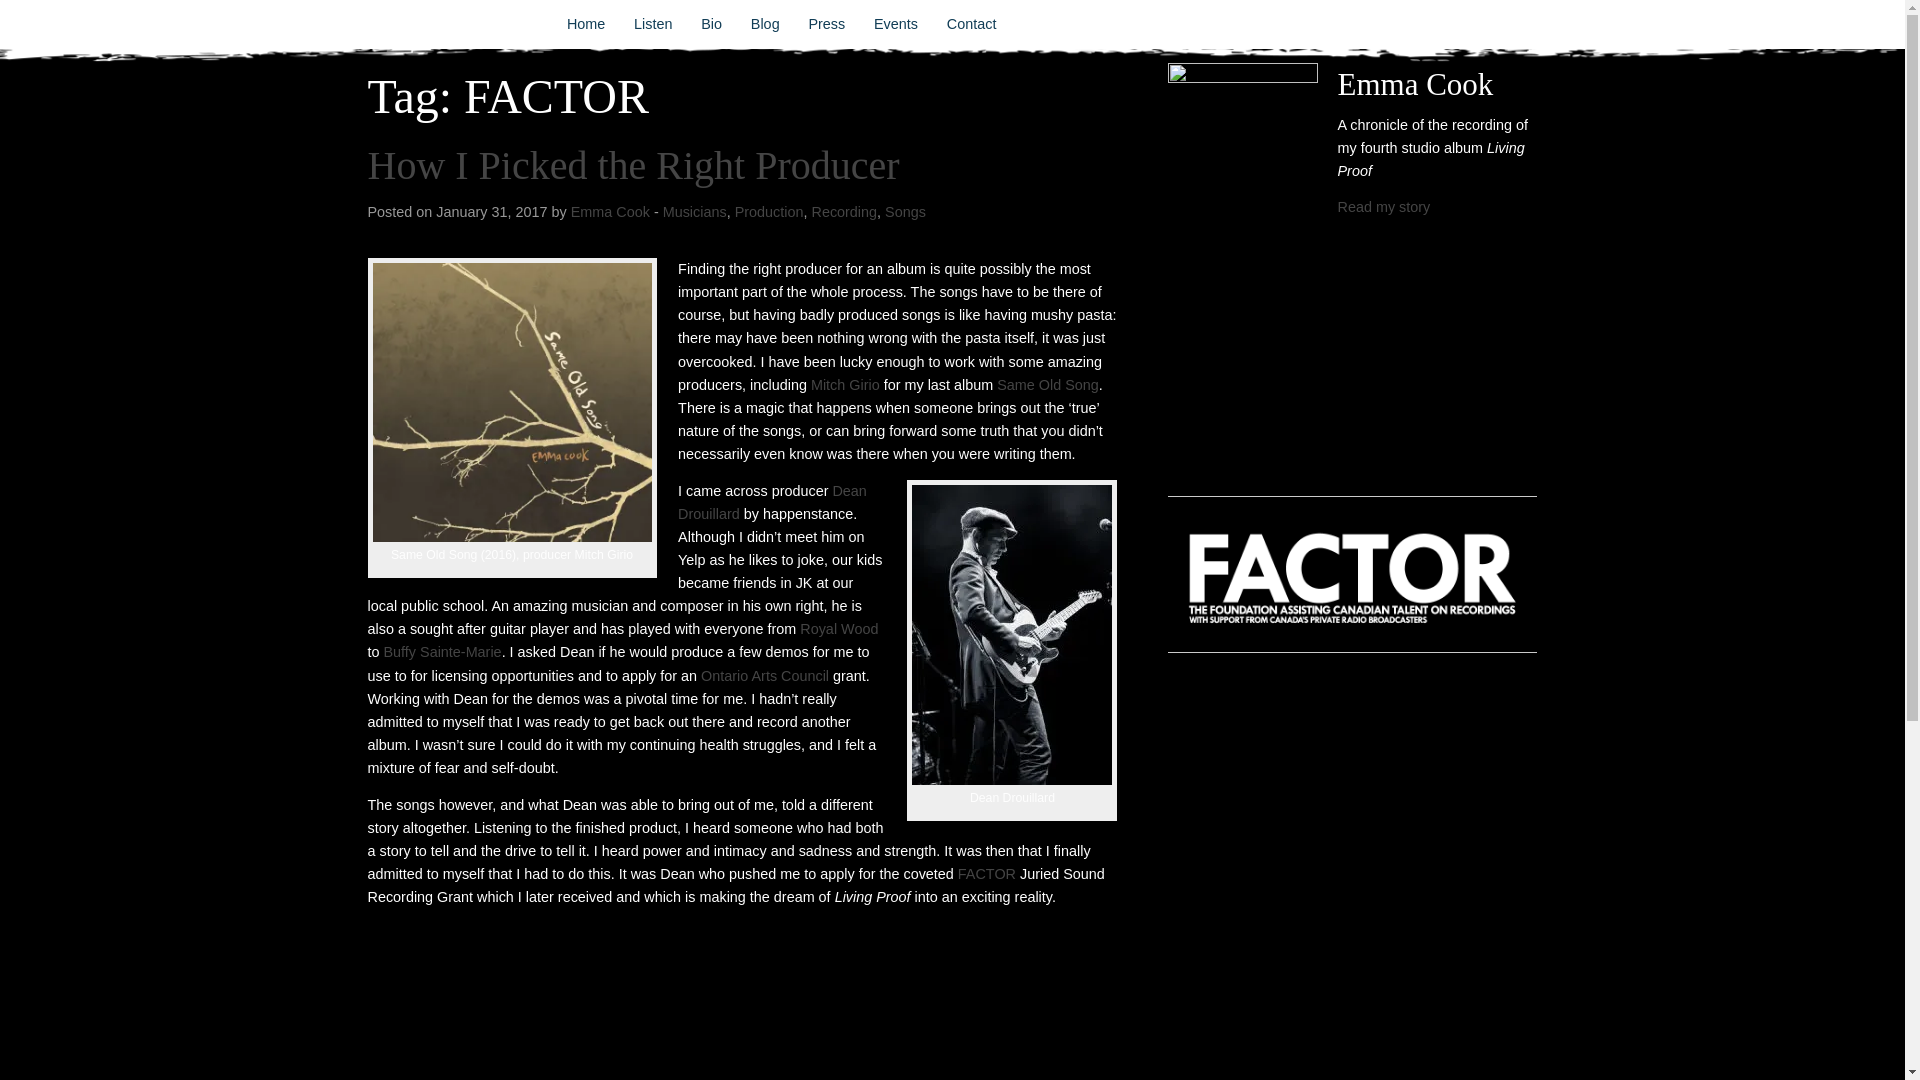  I want to click on Contact, so click(970, 24).